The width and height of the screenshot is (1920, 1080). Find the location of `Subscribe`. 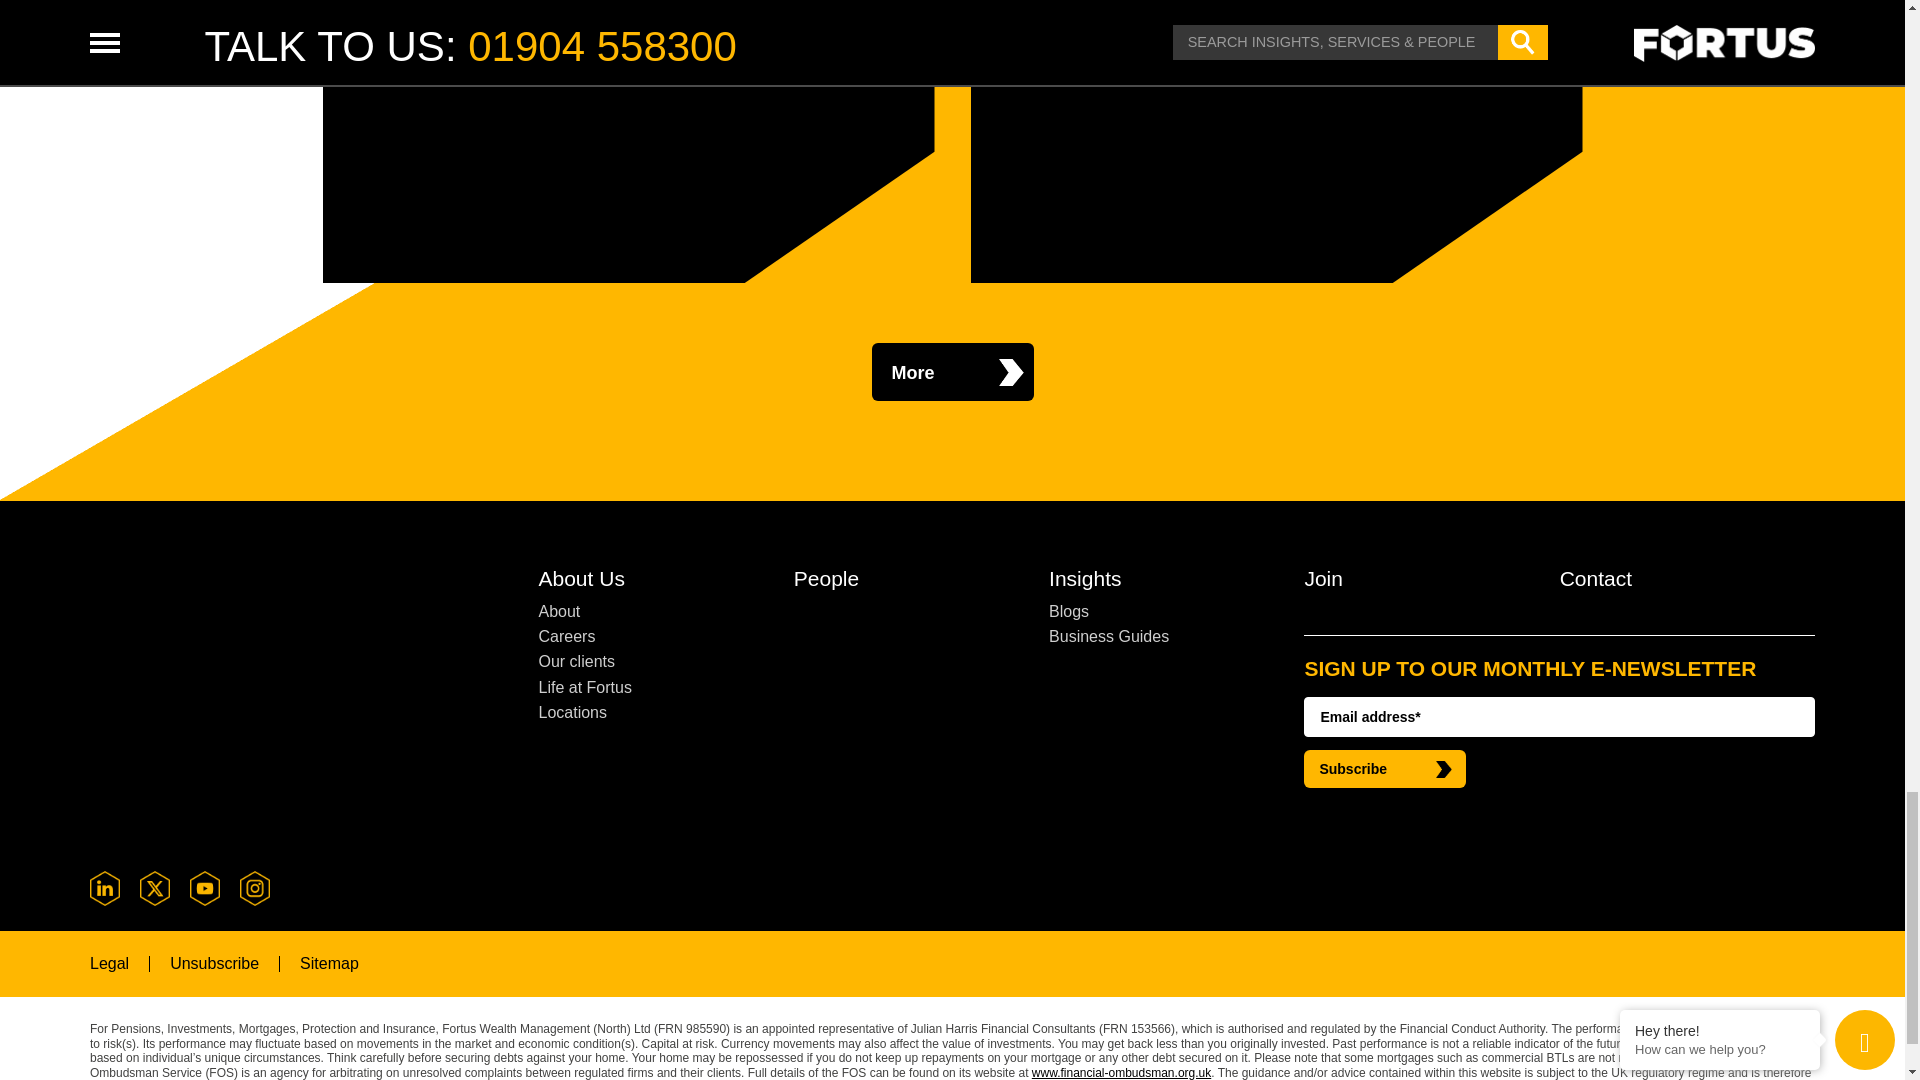

Subscribe is located at coordinates (1384, 768).